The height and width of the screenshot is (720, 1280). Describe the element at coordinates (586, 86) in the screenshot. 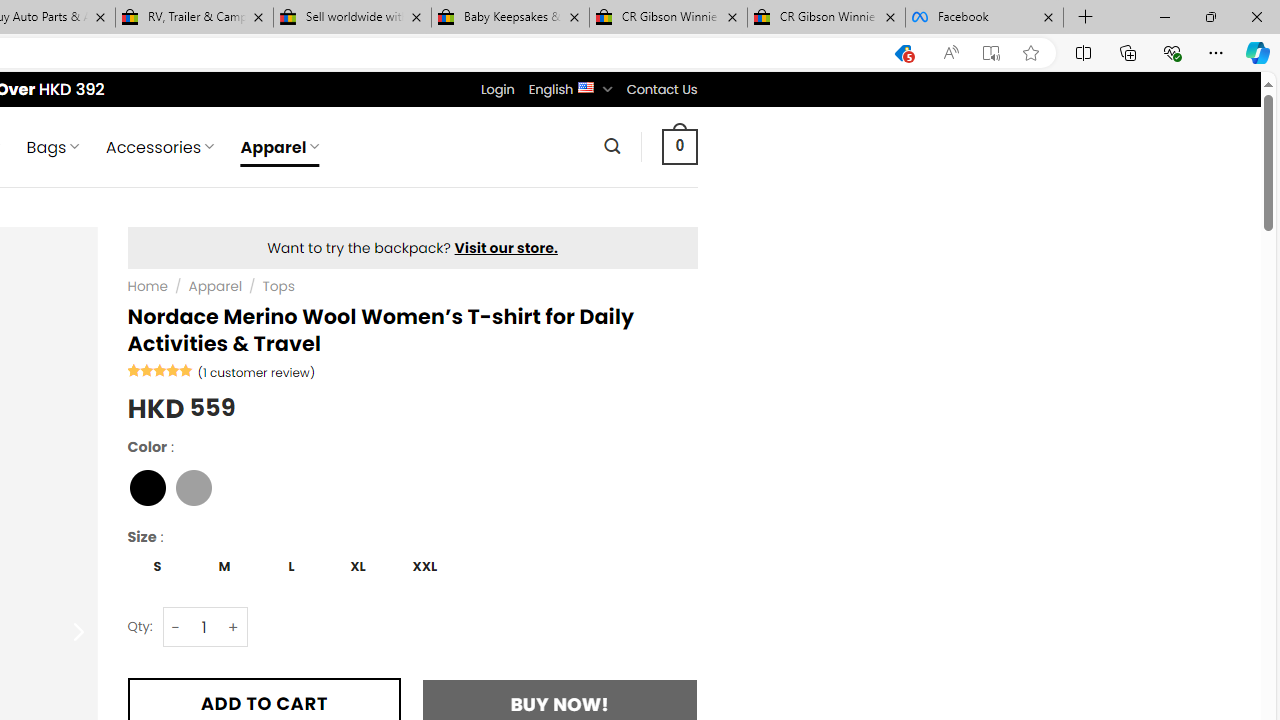

I see `English` at that location.